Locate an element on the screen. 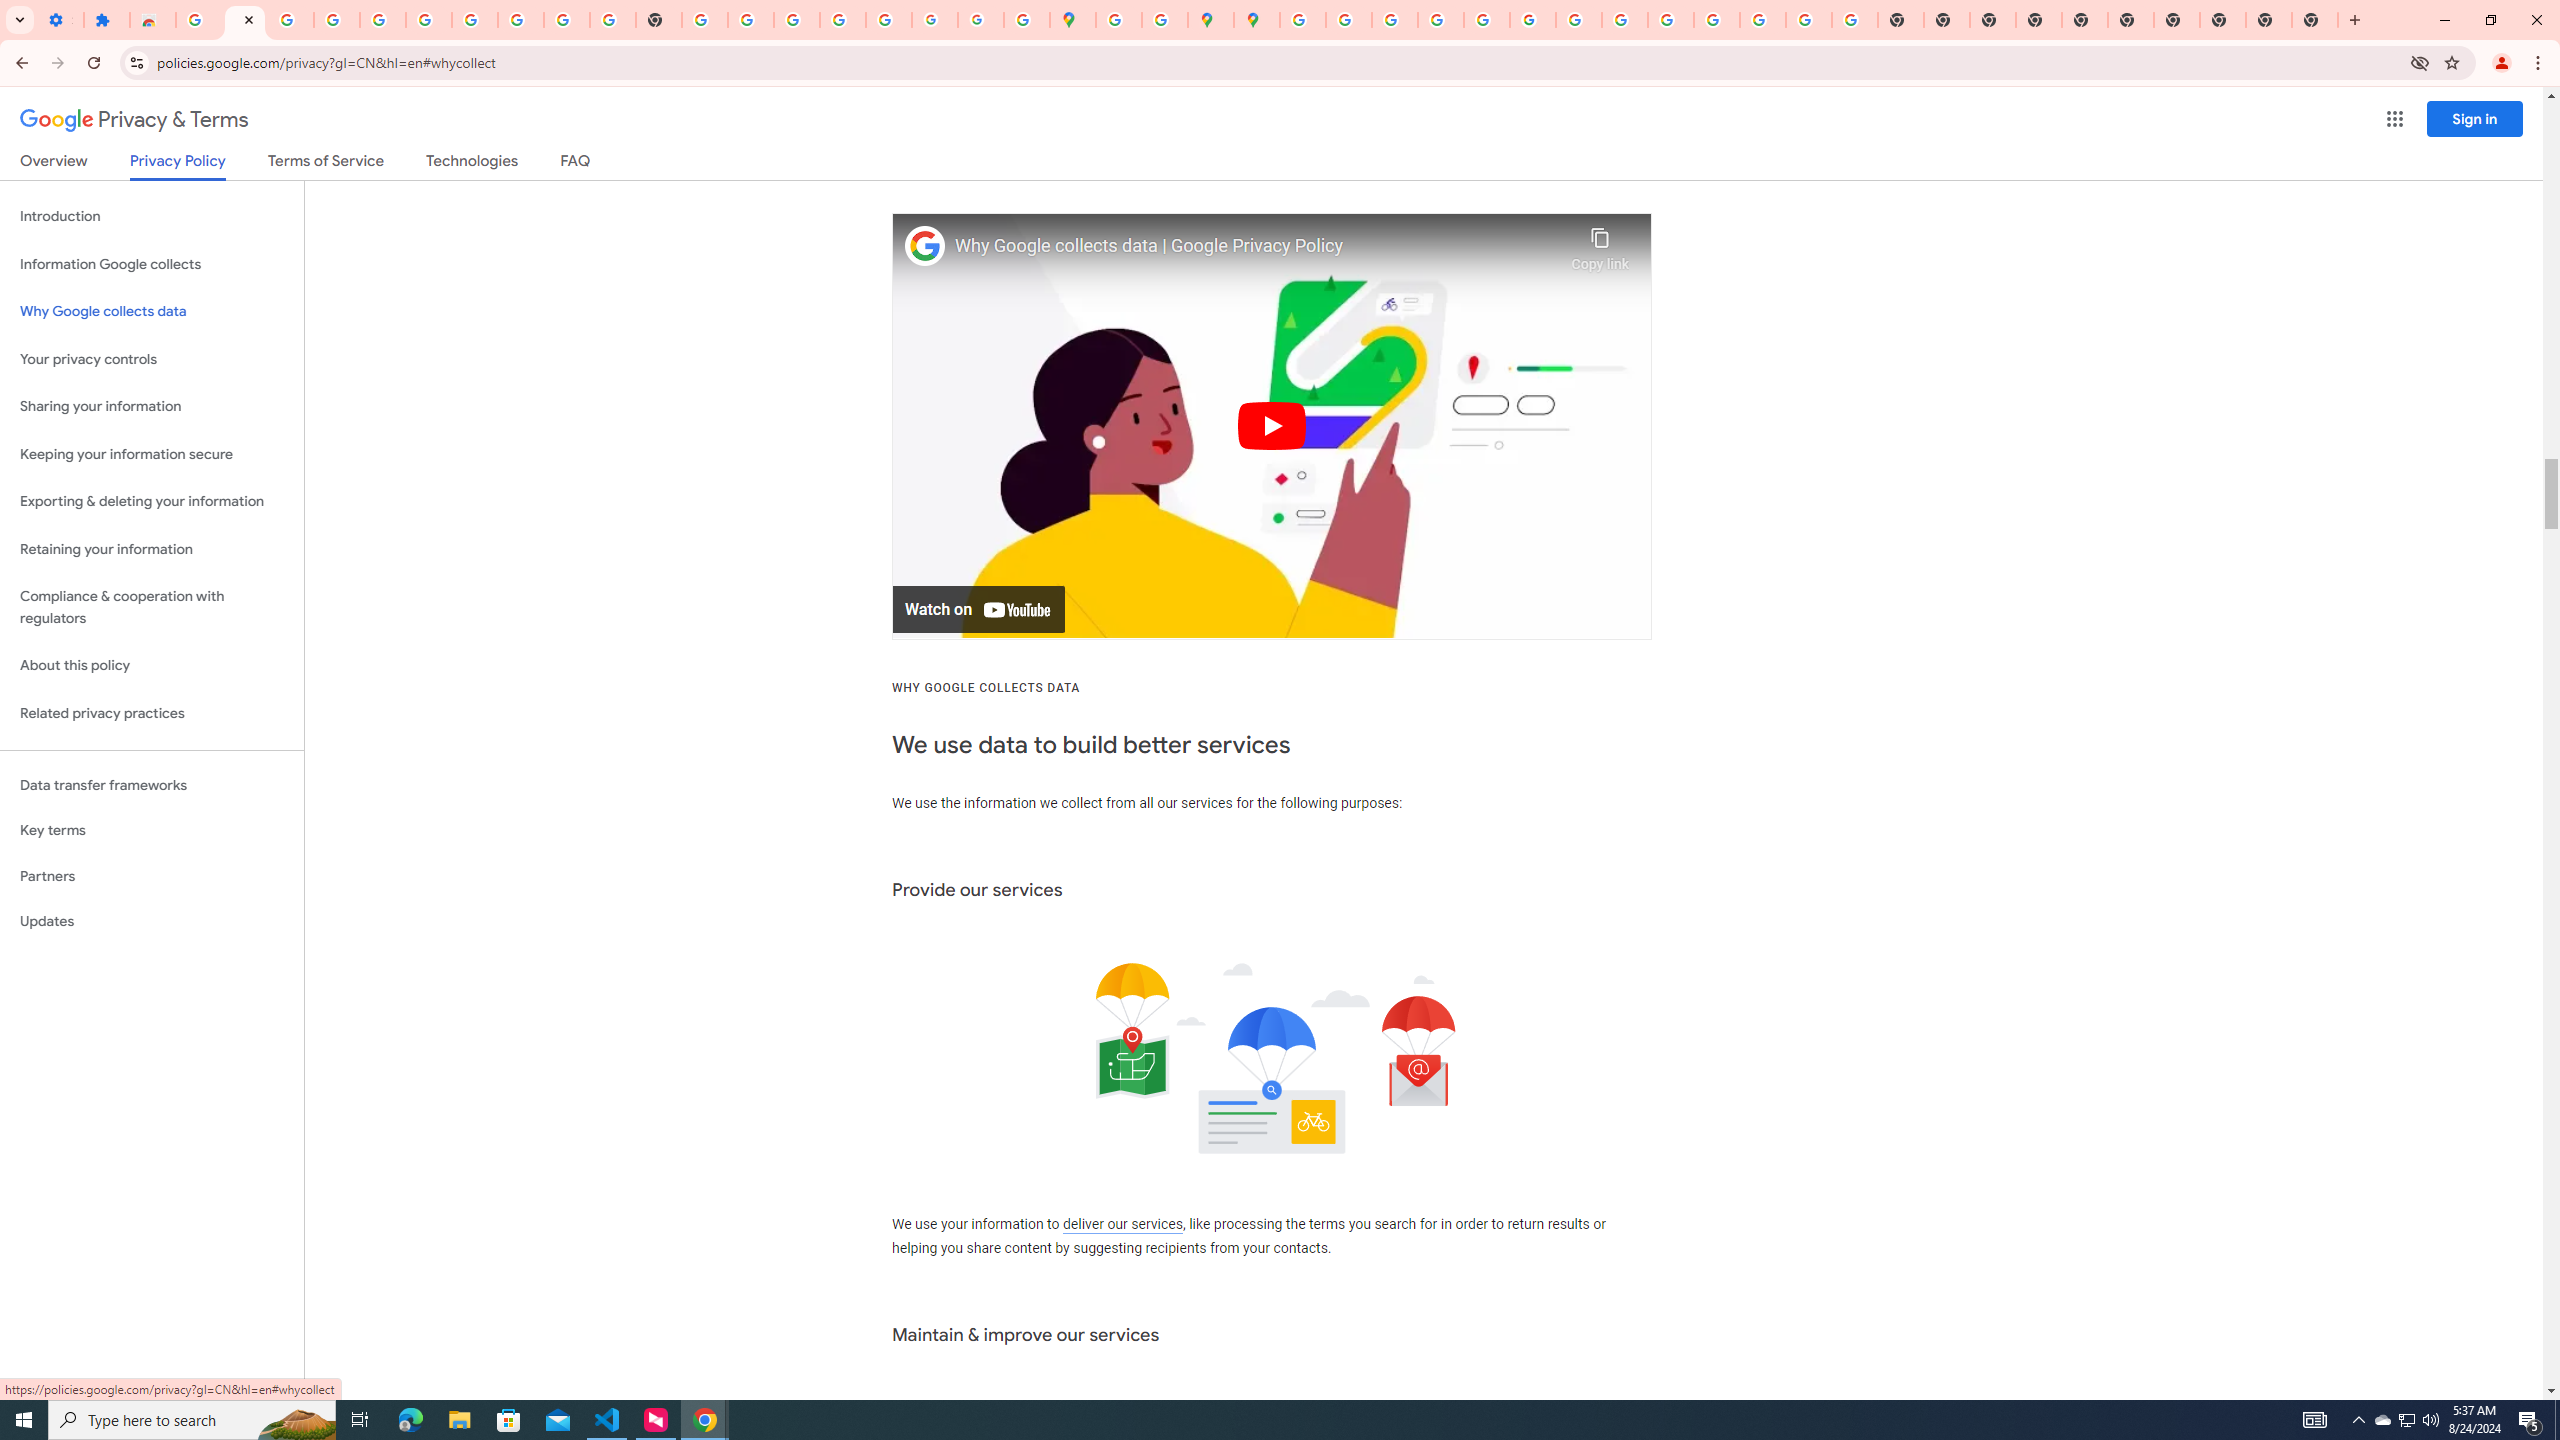 The height and width of the screenshot is (1440, 2560). New Tab is located at coordinates (2315, 20).